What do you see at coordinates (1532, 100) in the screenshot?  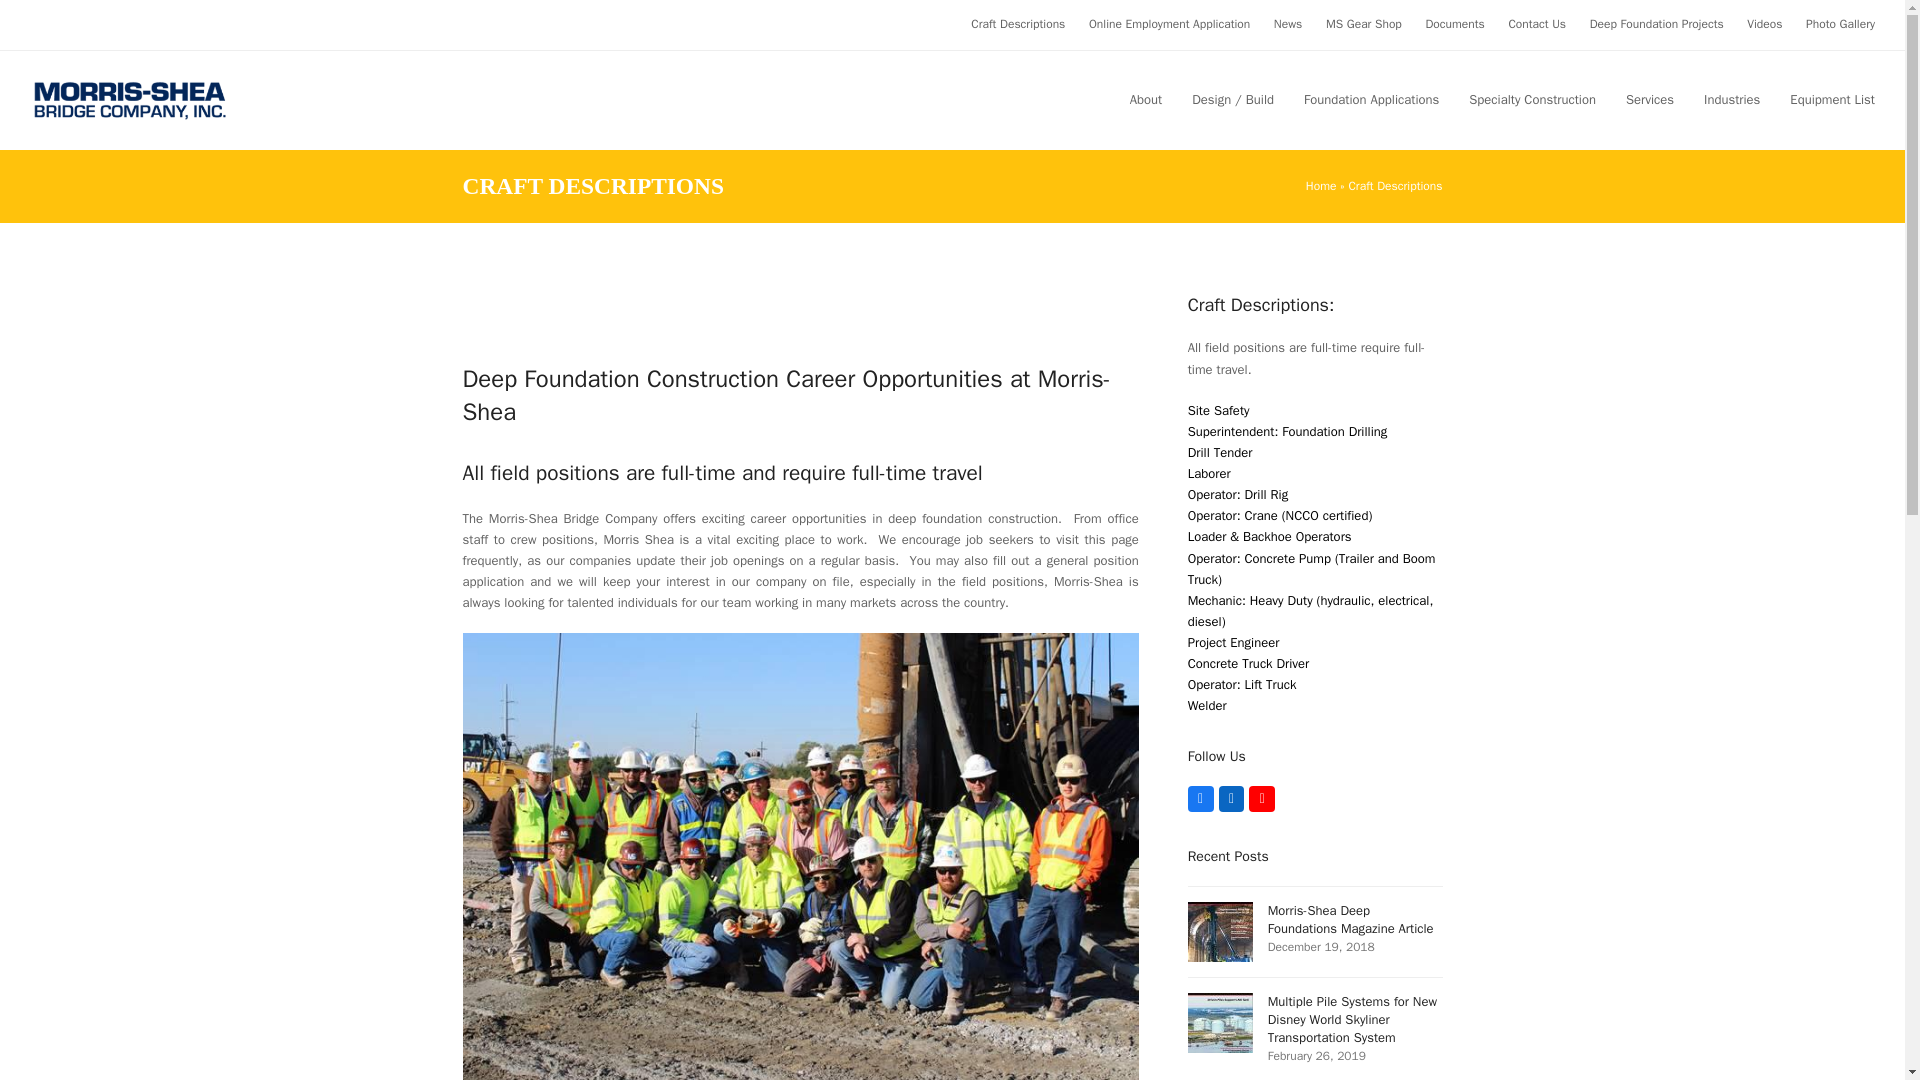 I see `Specialty Construction` at bounding box center [1532, 100].